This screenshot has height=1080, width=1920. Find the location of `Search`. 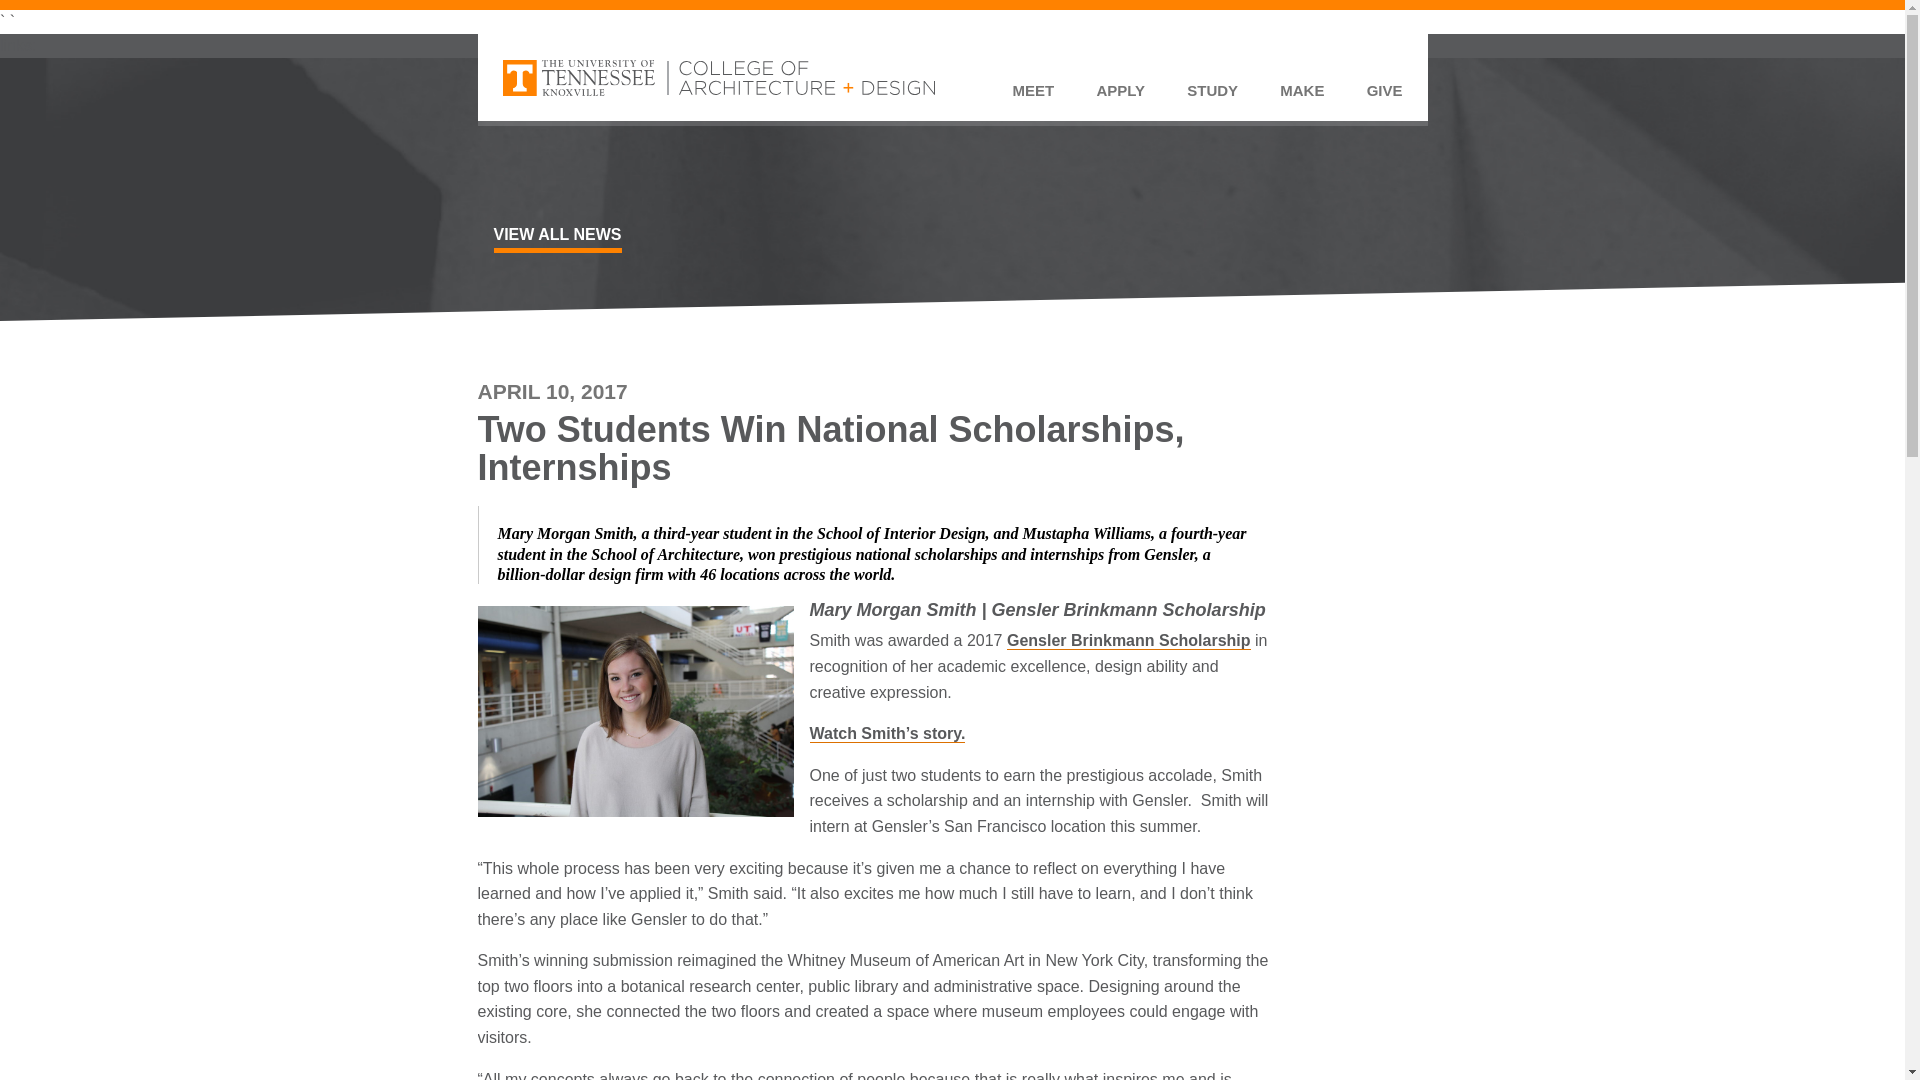

Search is located at coordinates (1030, 66).